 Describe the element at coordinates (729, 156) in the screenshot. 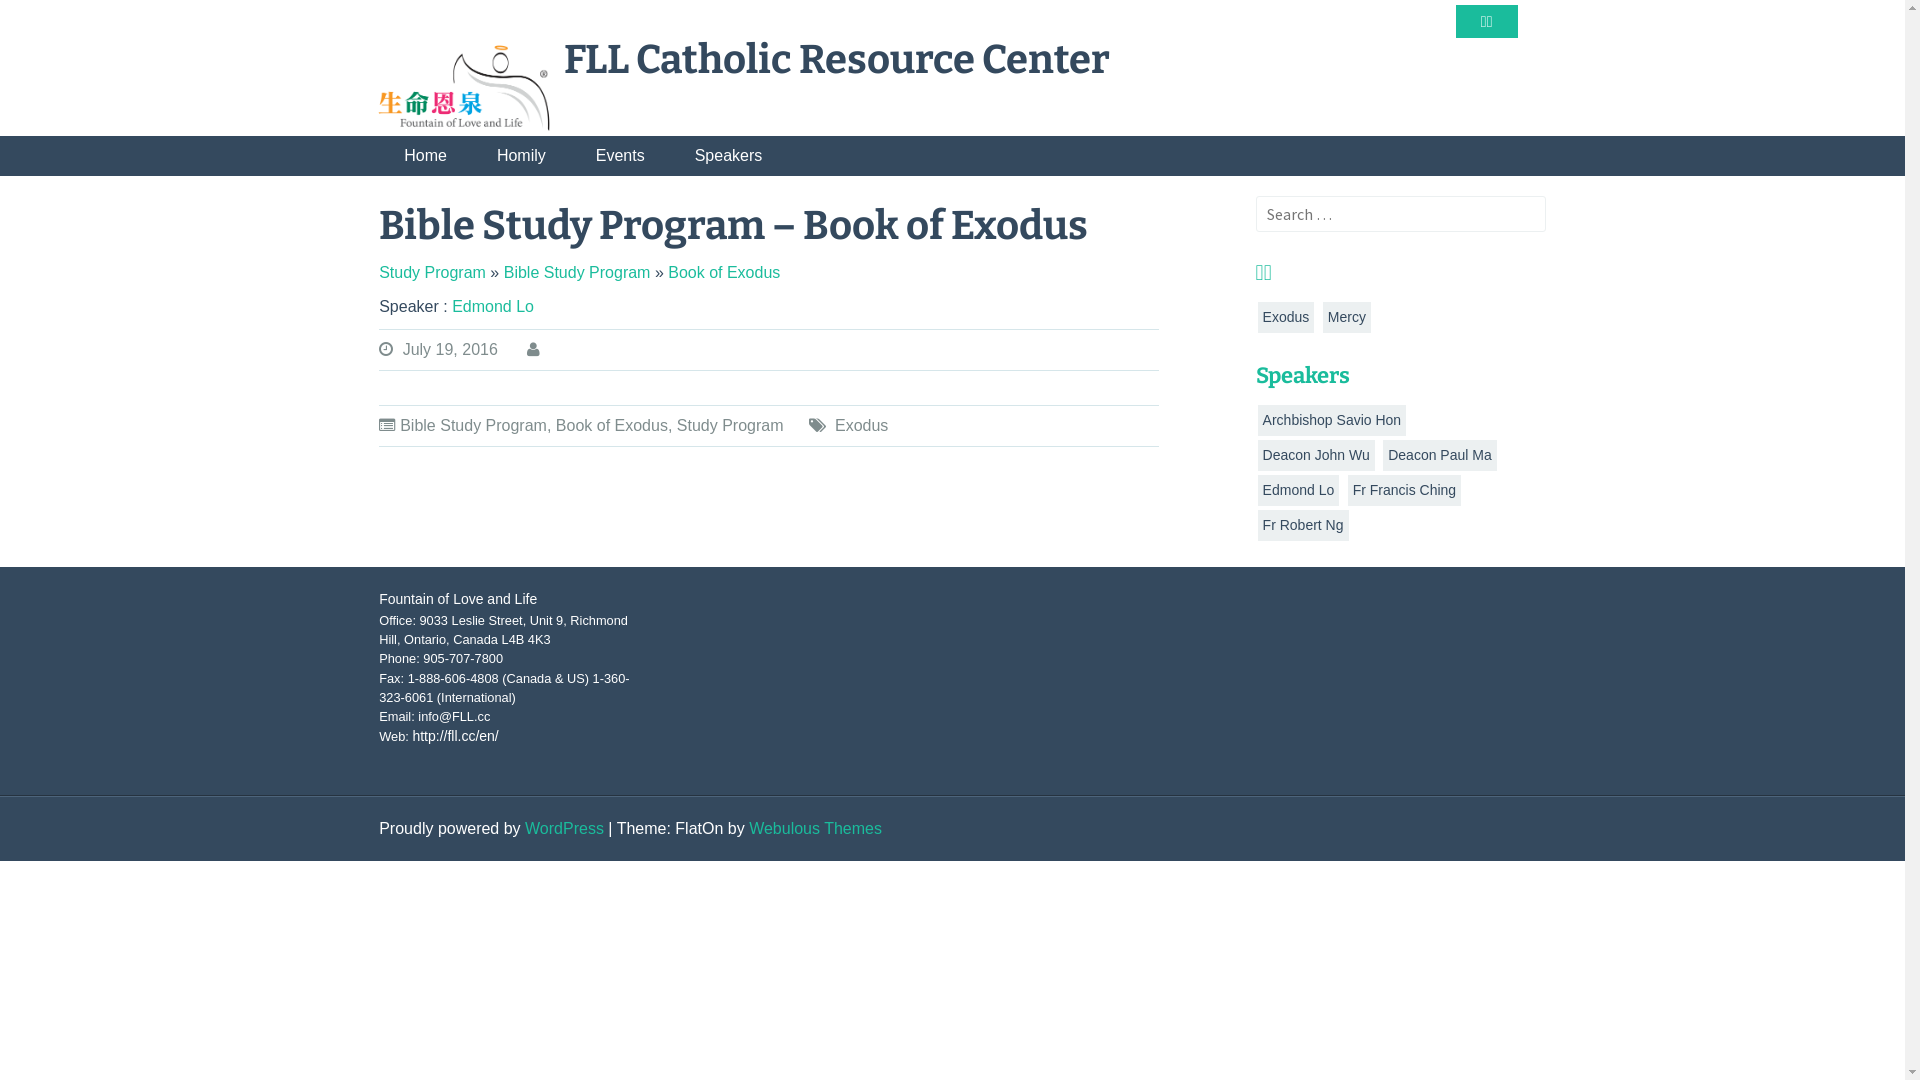

I see `Speakers` at that location.